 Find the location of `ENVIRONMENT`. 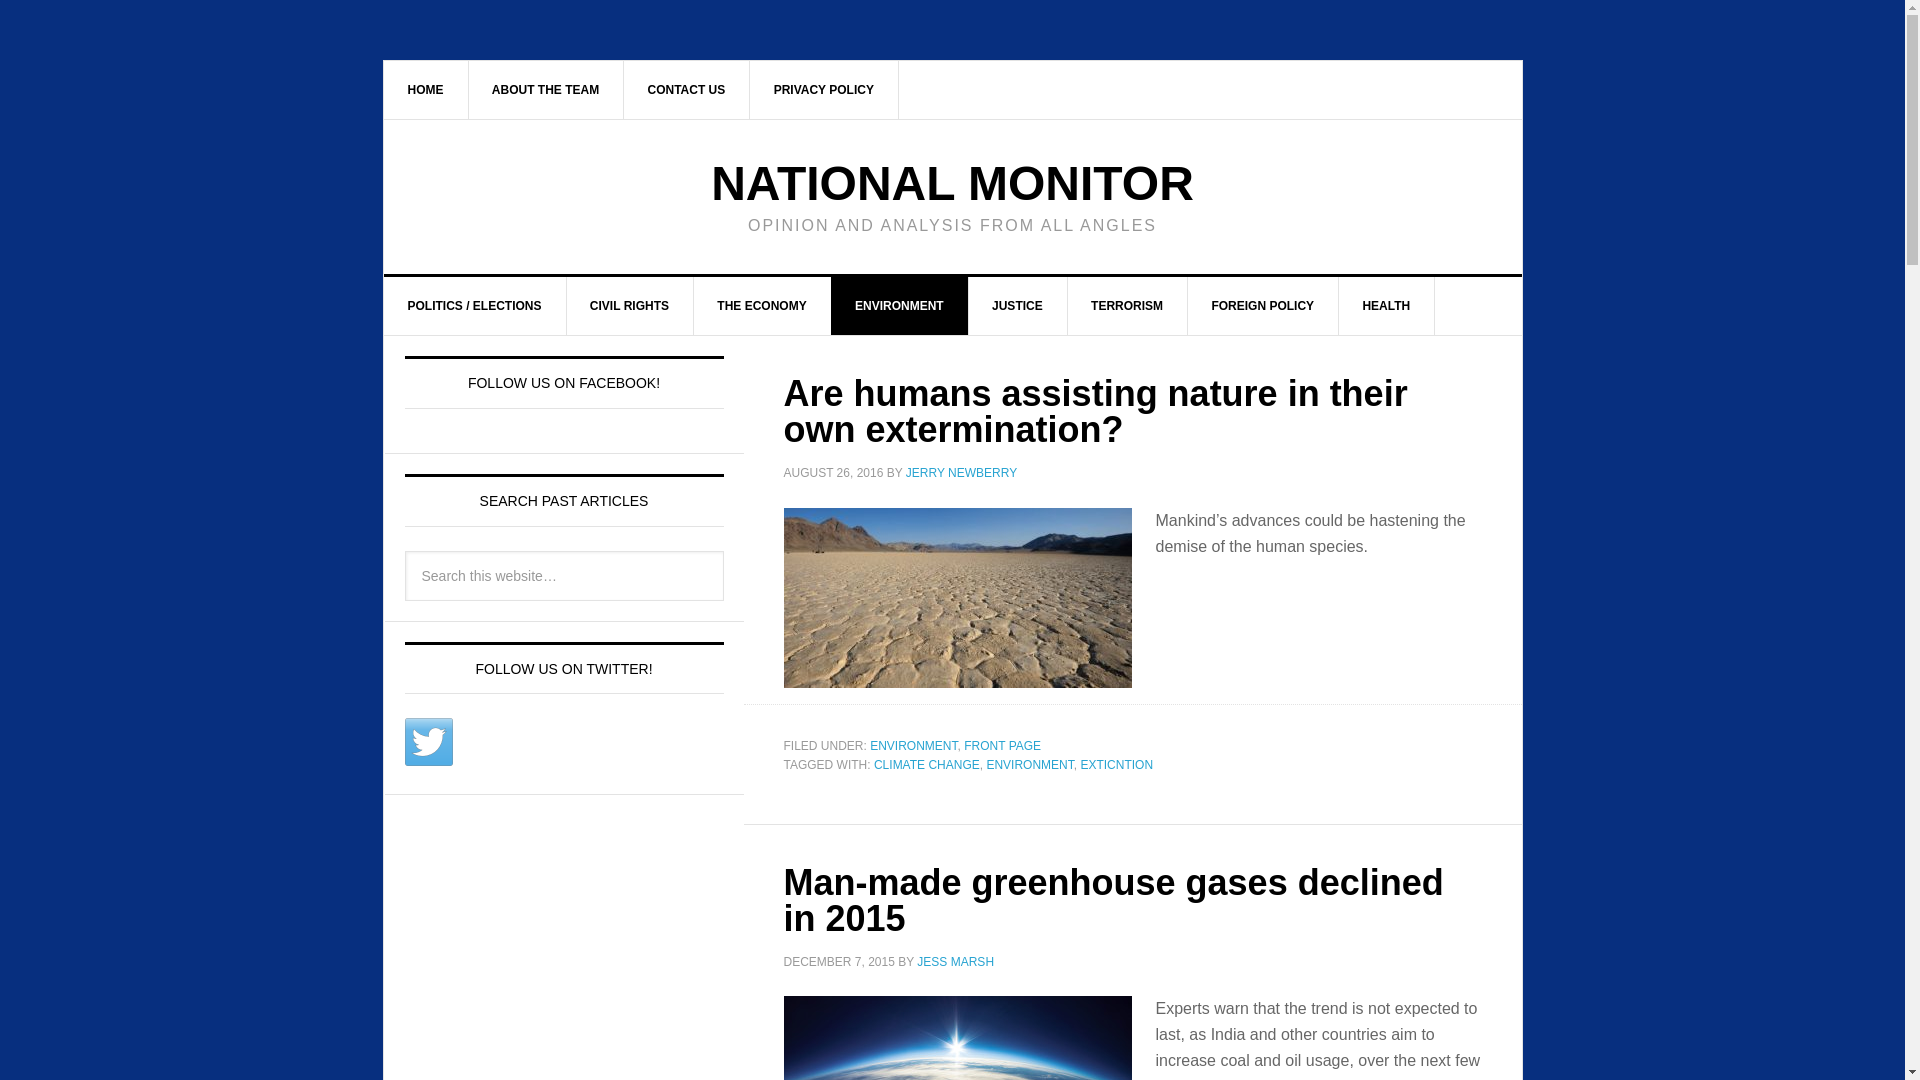

ENVIRONMENT is located at coordinates (912, 744).